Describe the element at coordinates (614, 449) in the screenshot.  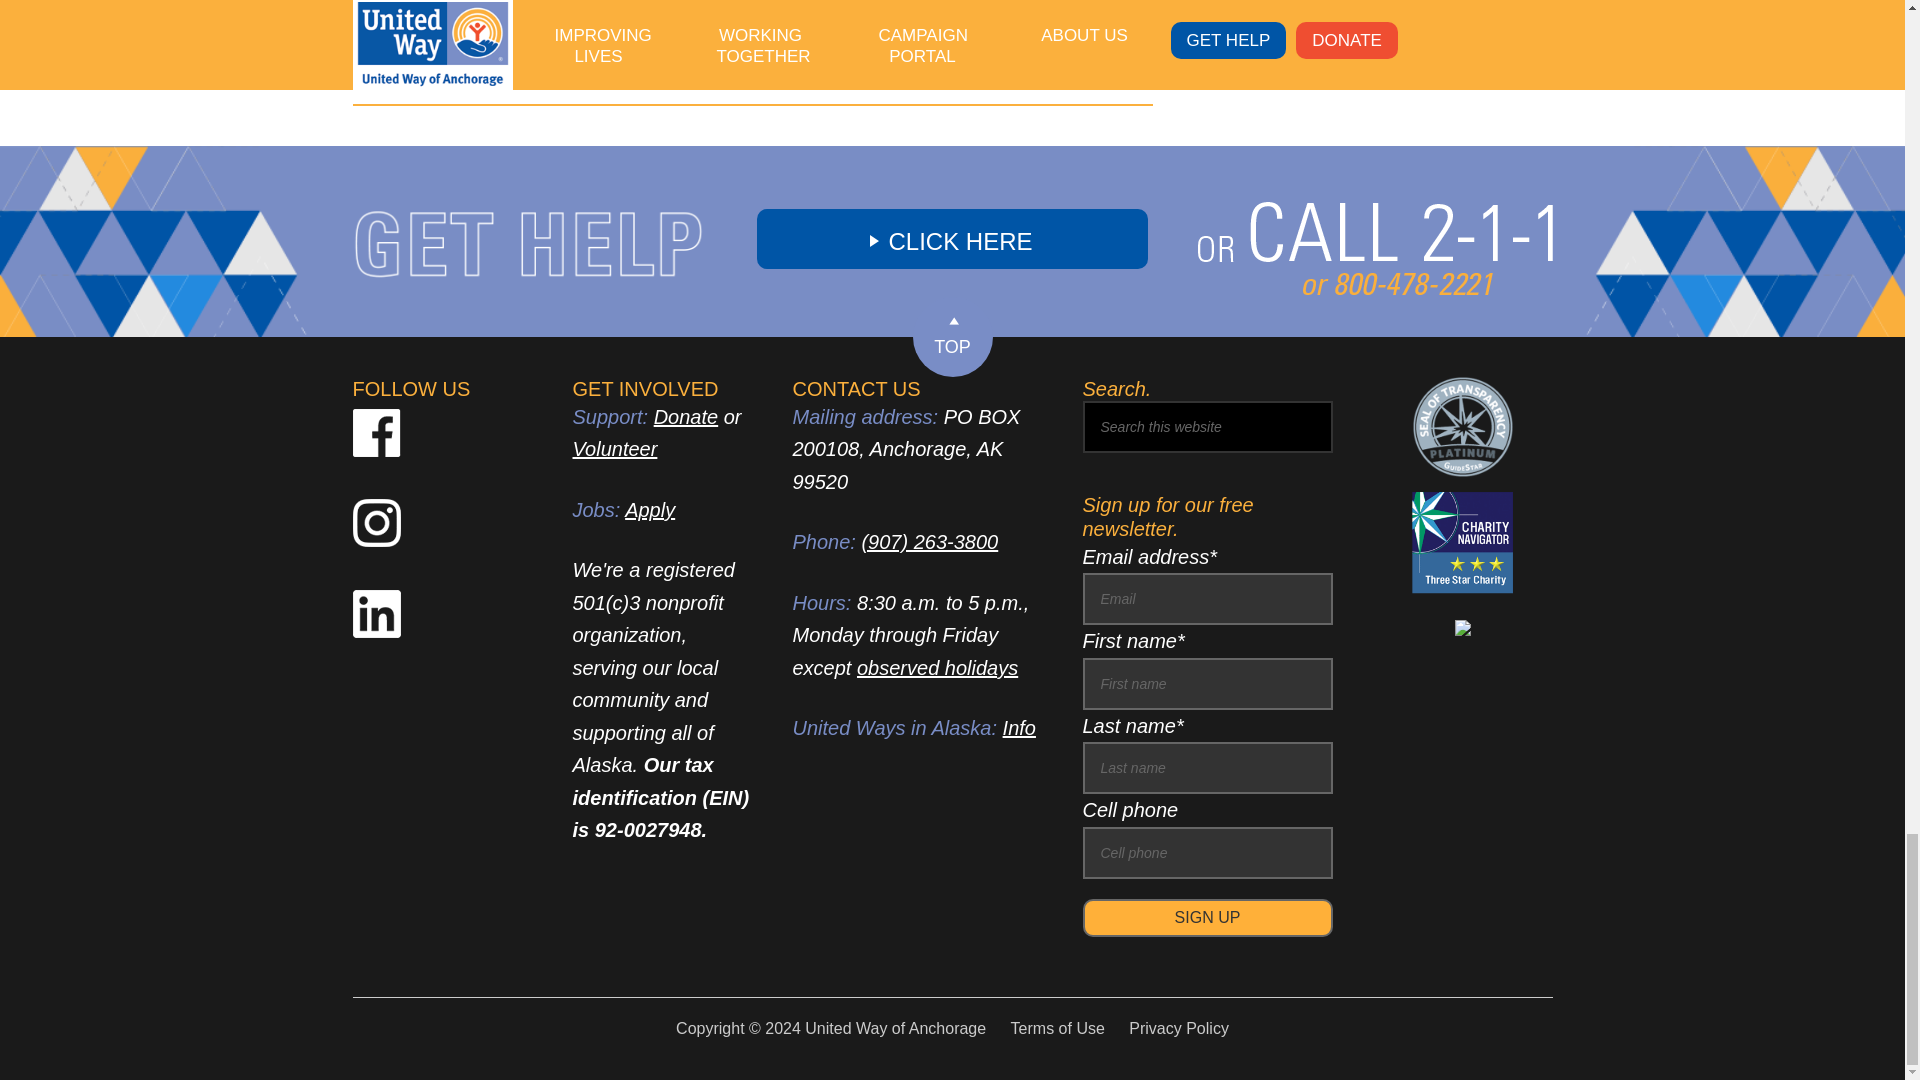
I see `Volunteer` at that location.